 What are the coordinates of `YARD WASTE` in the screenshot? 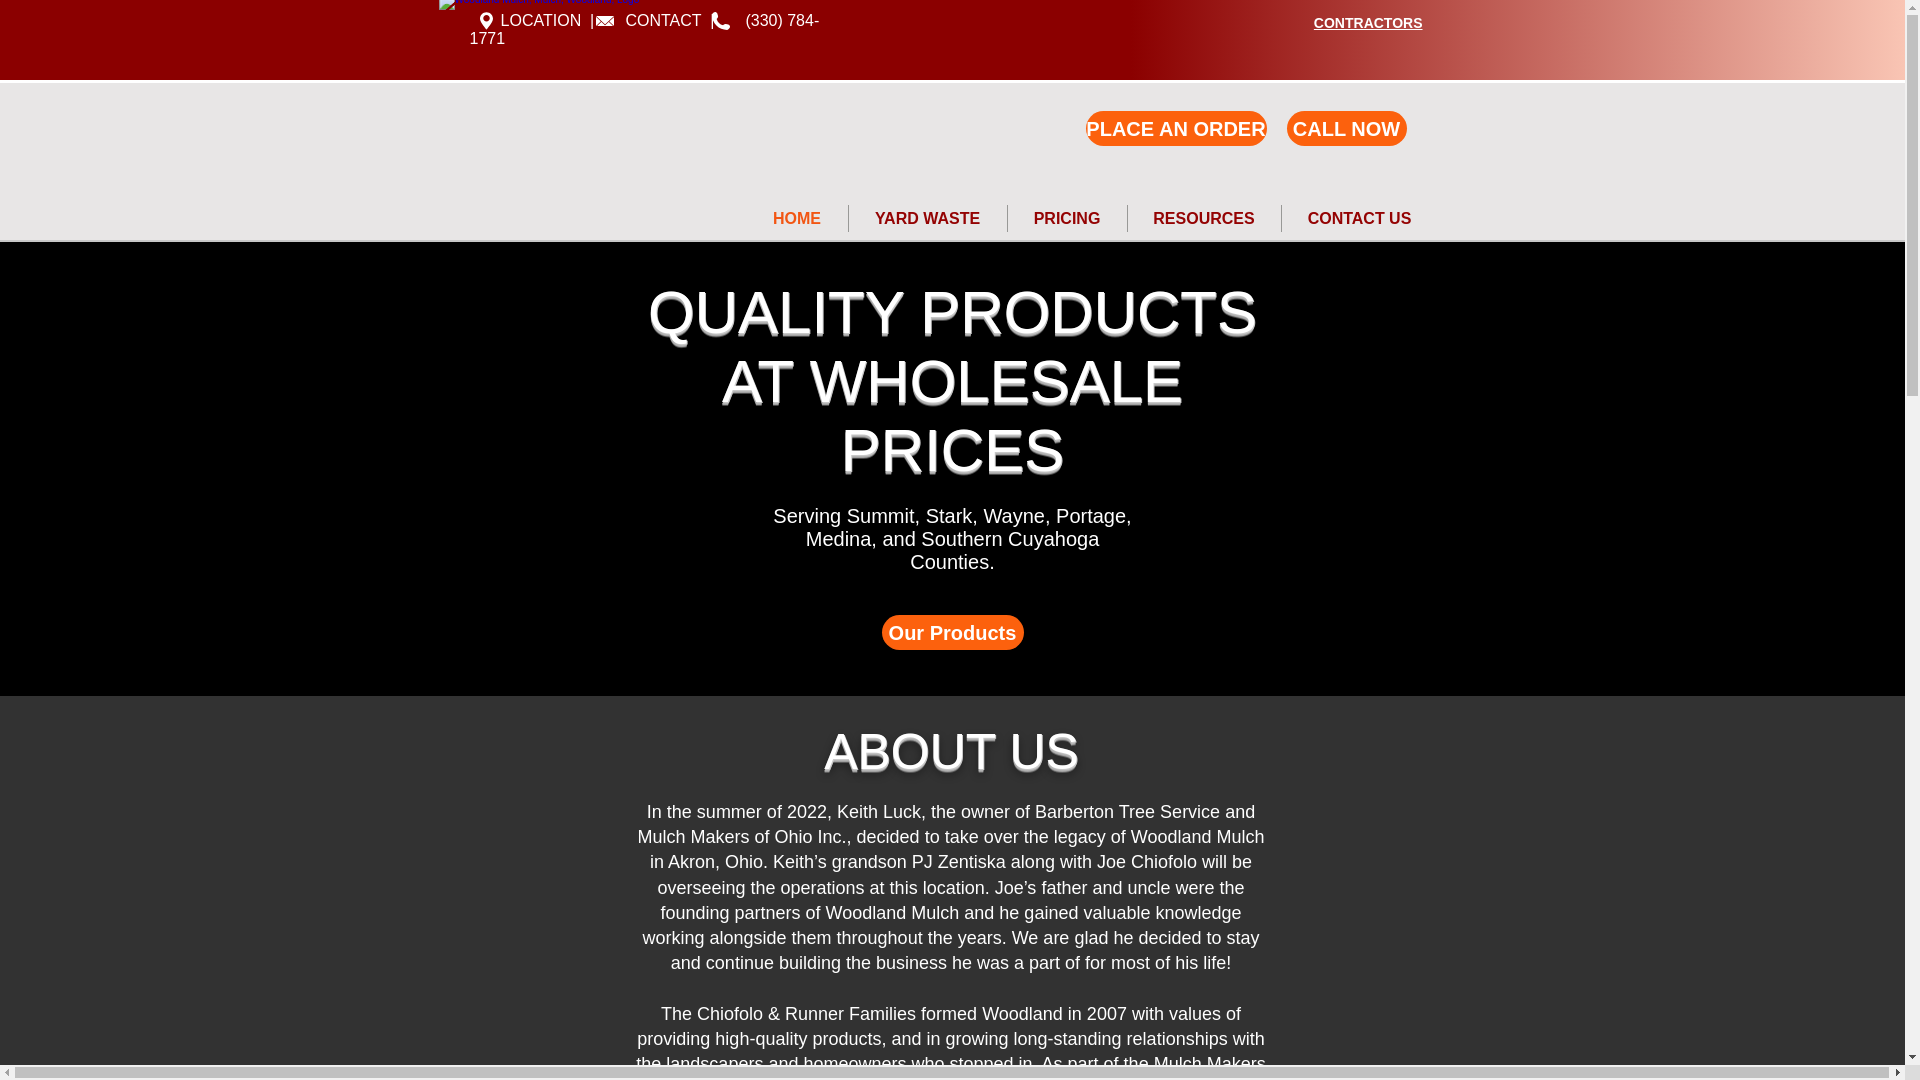 It's located at (927, 218).